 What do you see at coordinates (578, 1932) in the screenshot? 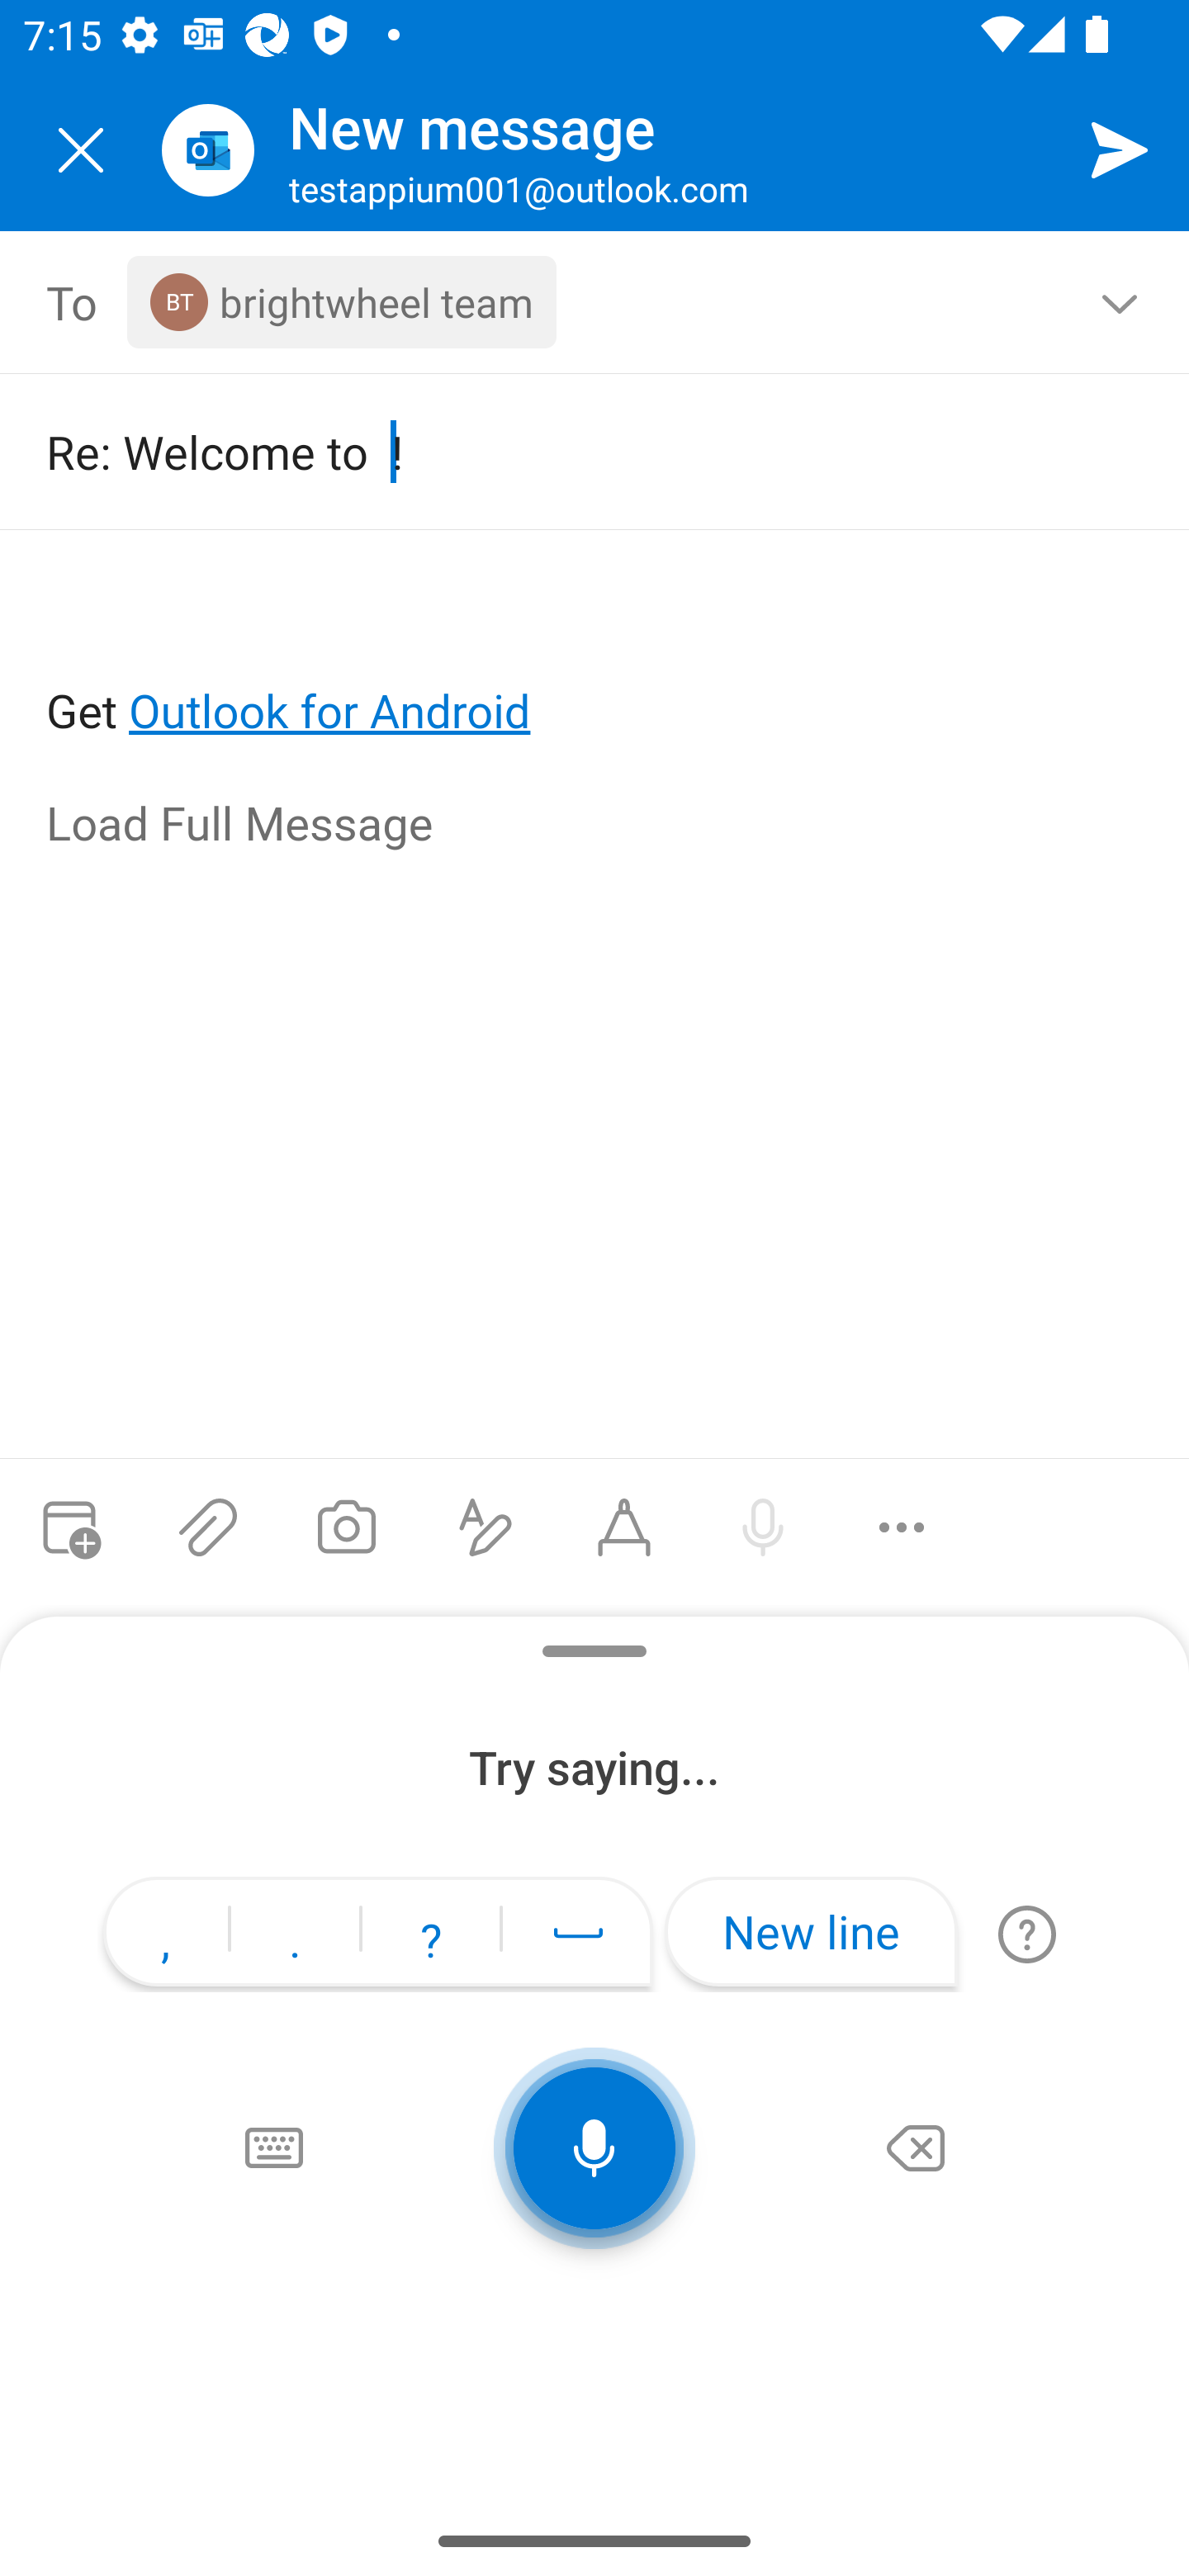
I see `  Insert Space button` at bounding box center [578, 1932].